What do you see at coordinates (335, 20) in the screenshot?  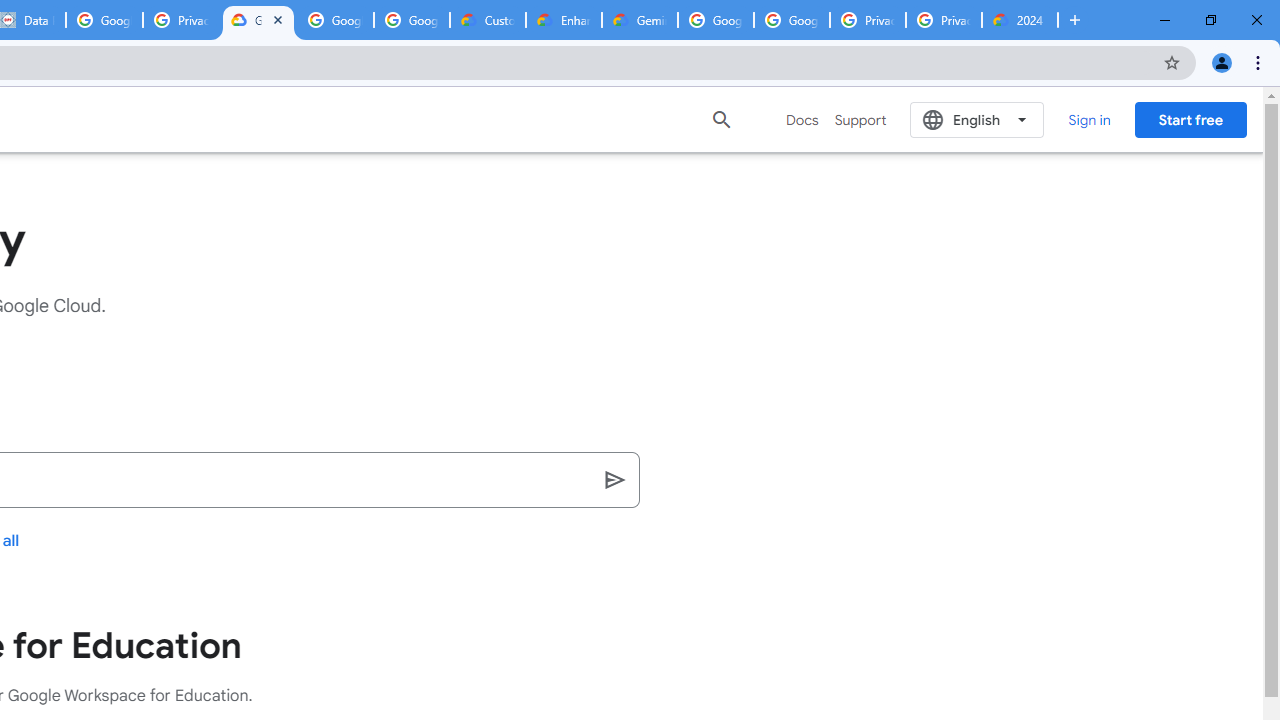 I see `Google Workspace - Specific Terms` at bounding box center [335, 20].